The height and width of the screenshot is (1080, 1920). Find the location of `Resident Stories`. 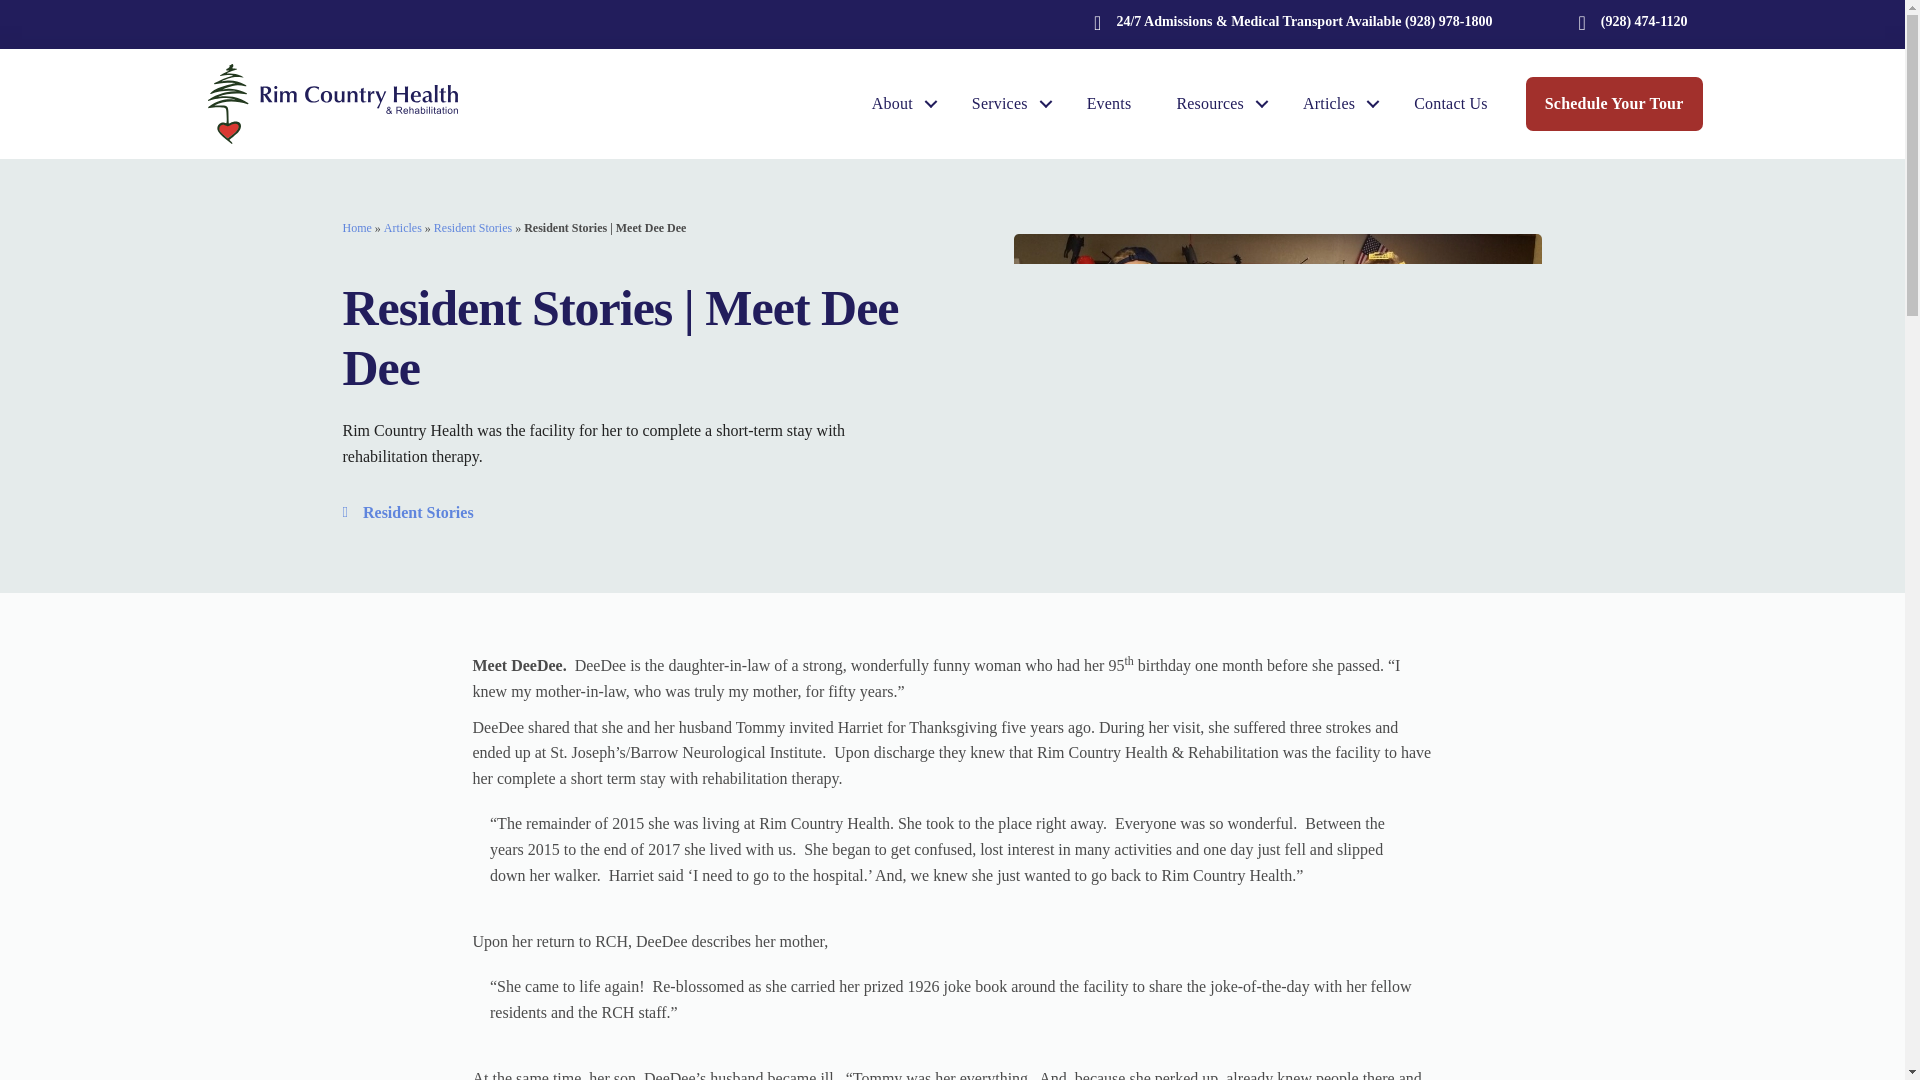

Resident Stories is located at coordinates (472, 228).